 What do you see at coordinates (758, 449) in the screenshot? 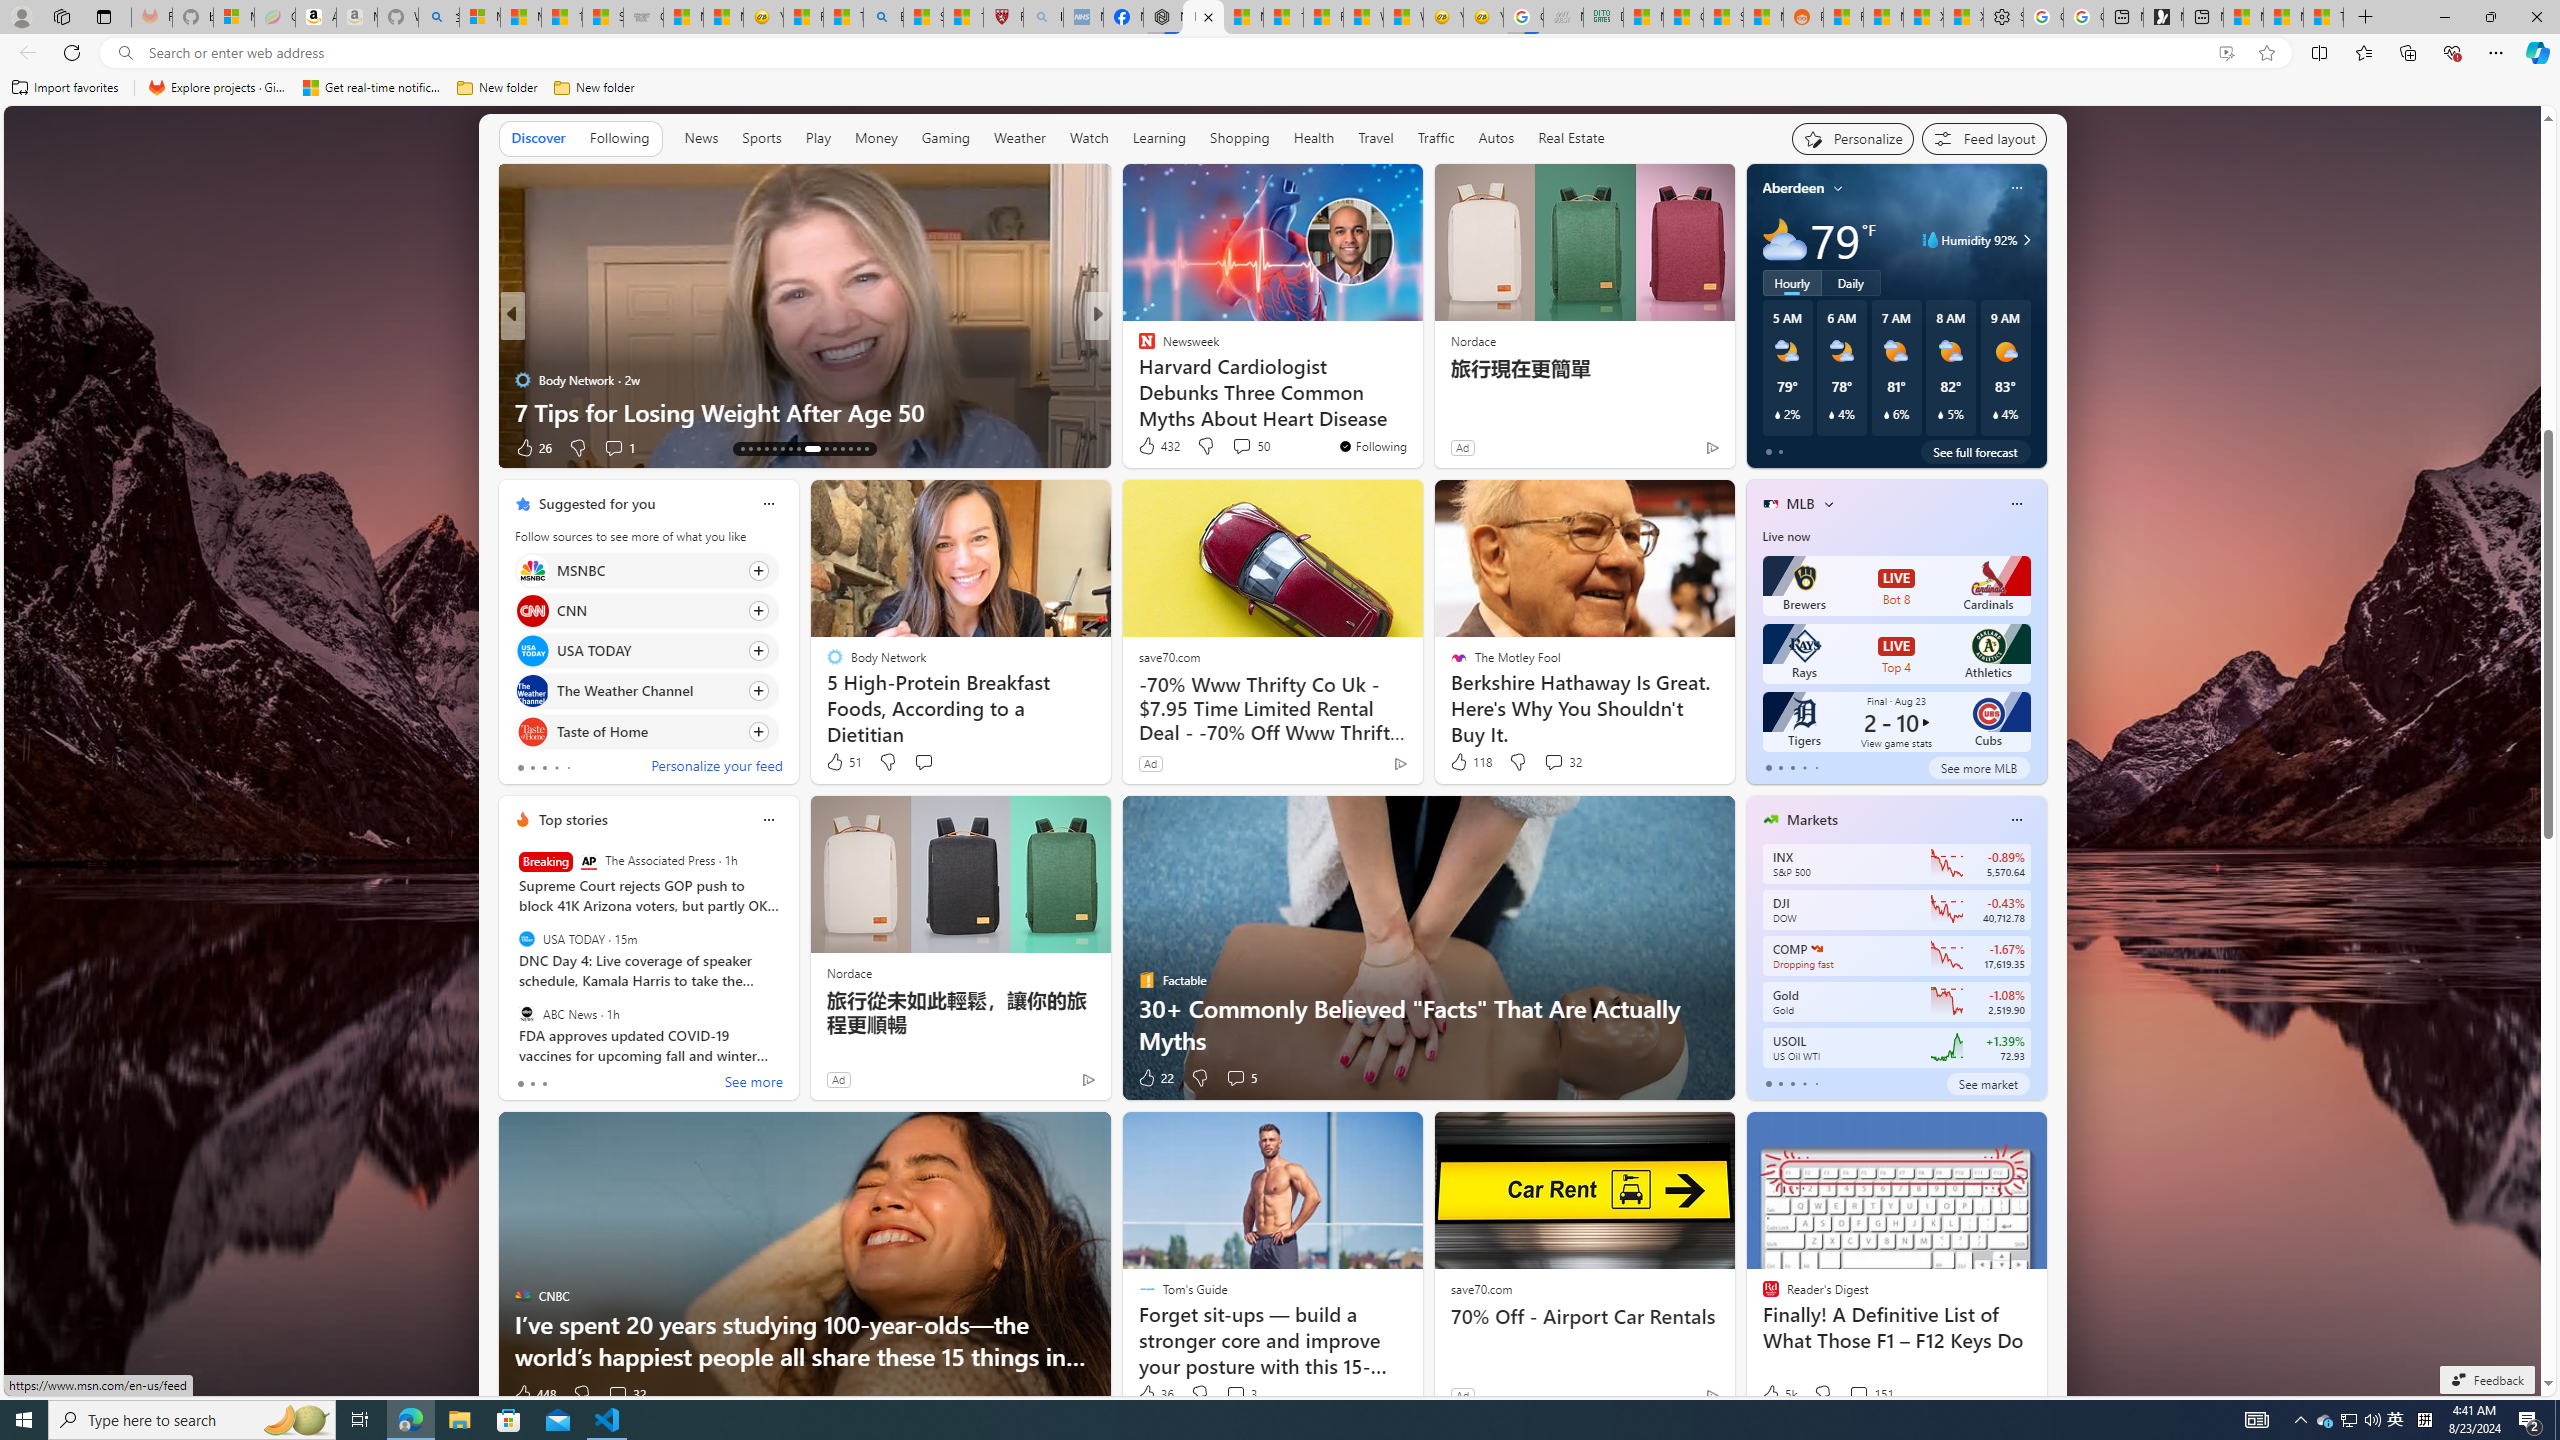
I see `AutomationID: tab-68` at bounding box center [758, 449].